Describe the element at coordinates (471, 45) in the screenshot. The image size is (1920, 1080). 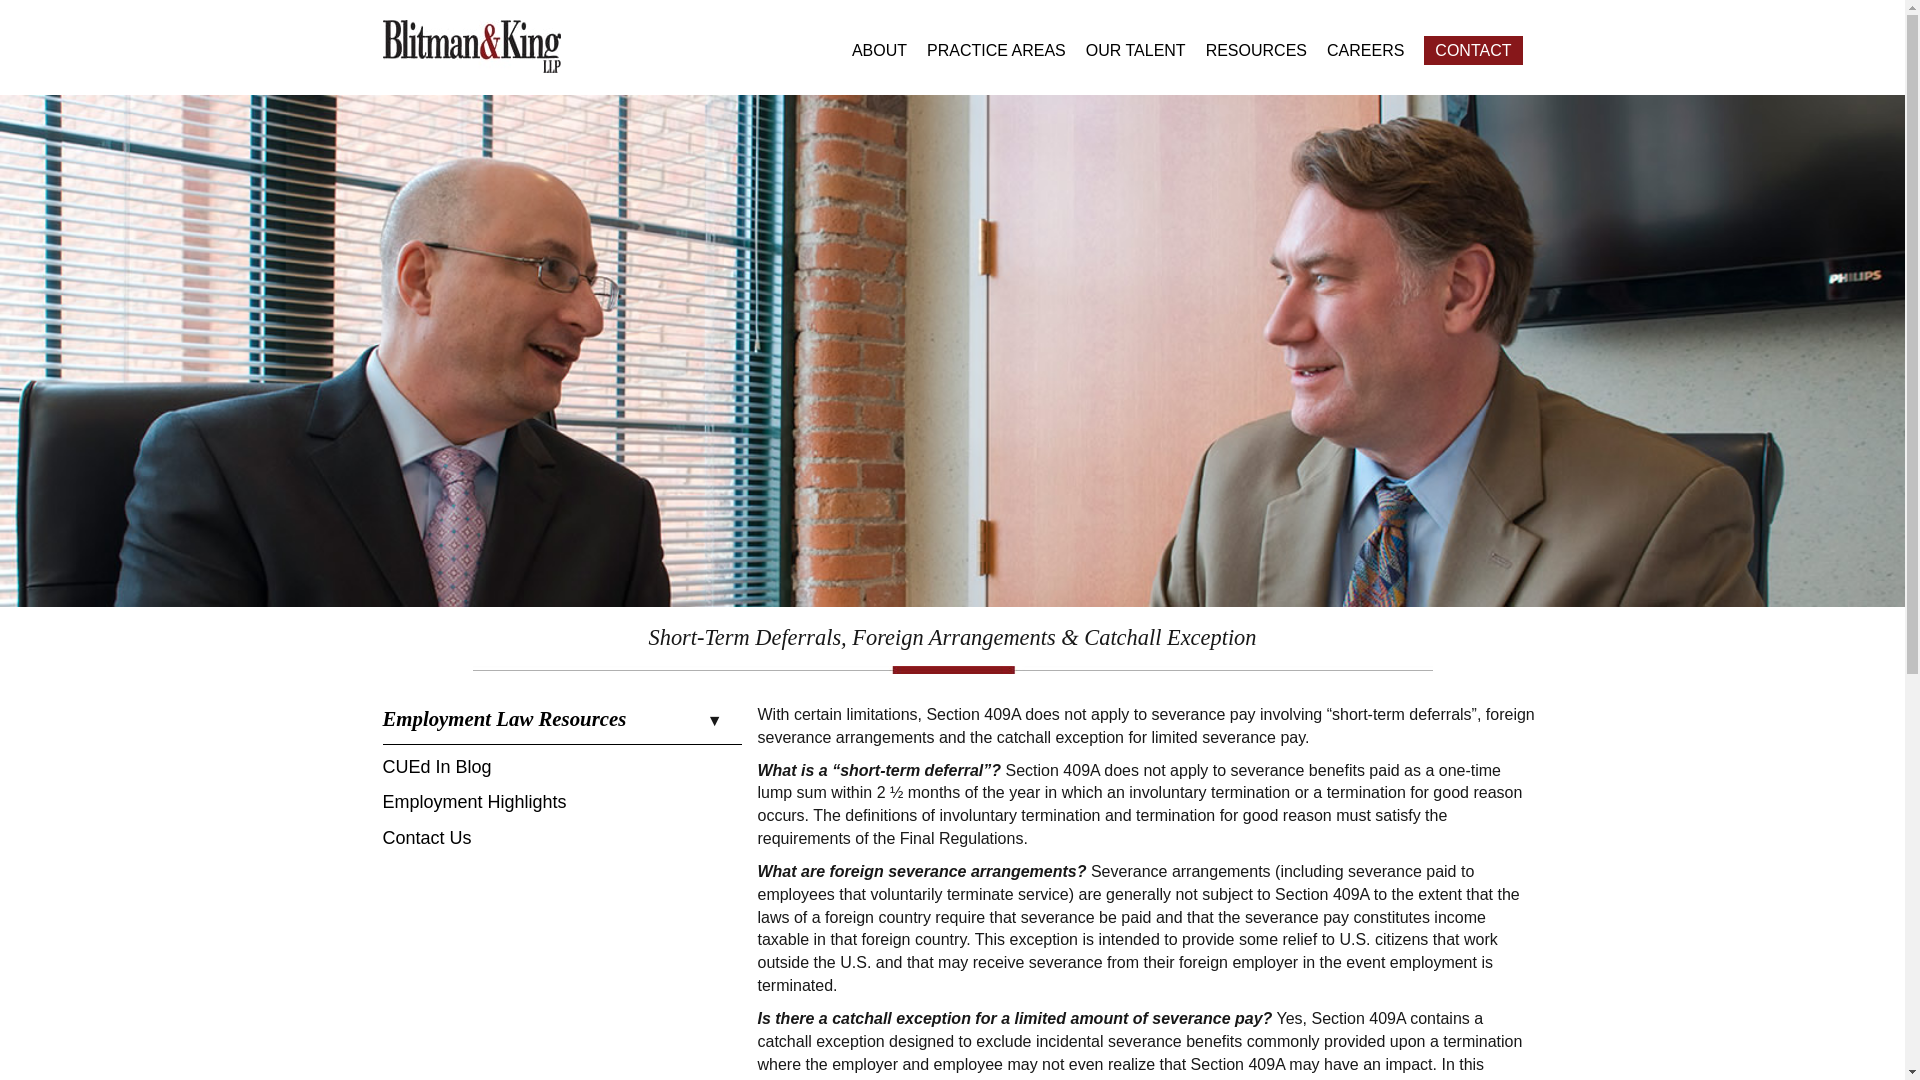
I see `Return to Homepage` at that location.